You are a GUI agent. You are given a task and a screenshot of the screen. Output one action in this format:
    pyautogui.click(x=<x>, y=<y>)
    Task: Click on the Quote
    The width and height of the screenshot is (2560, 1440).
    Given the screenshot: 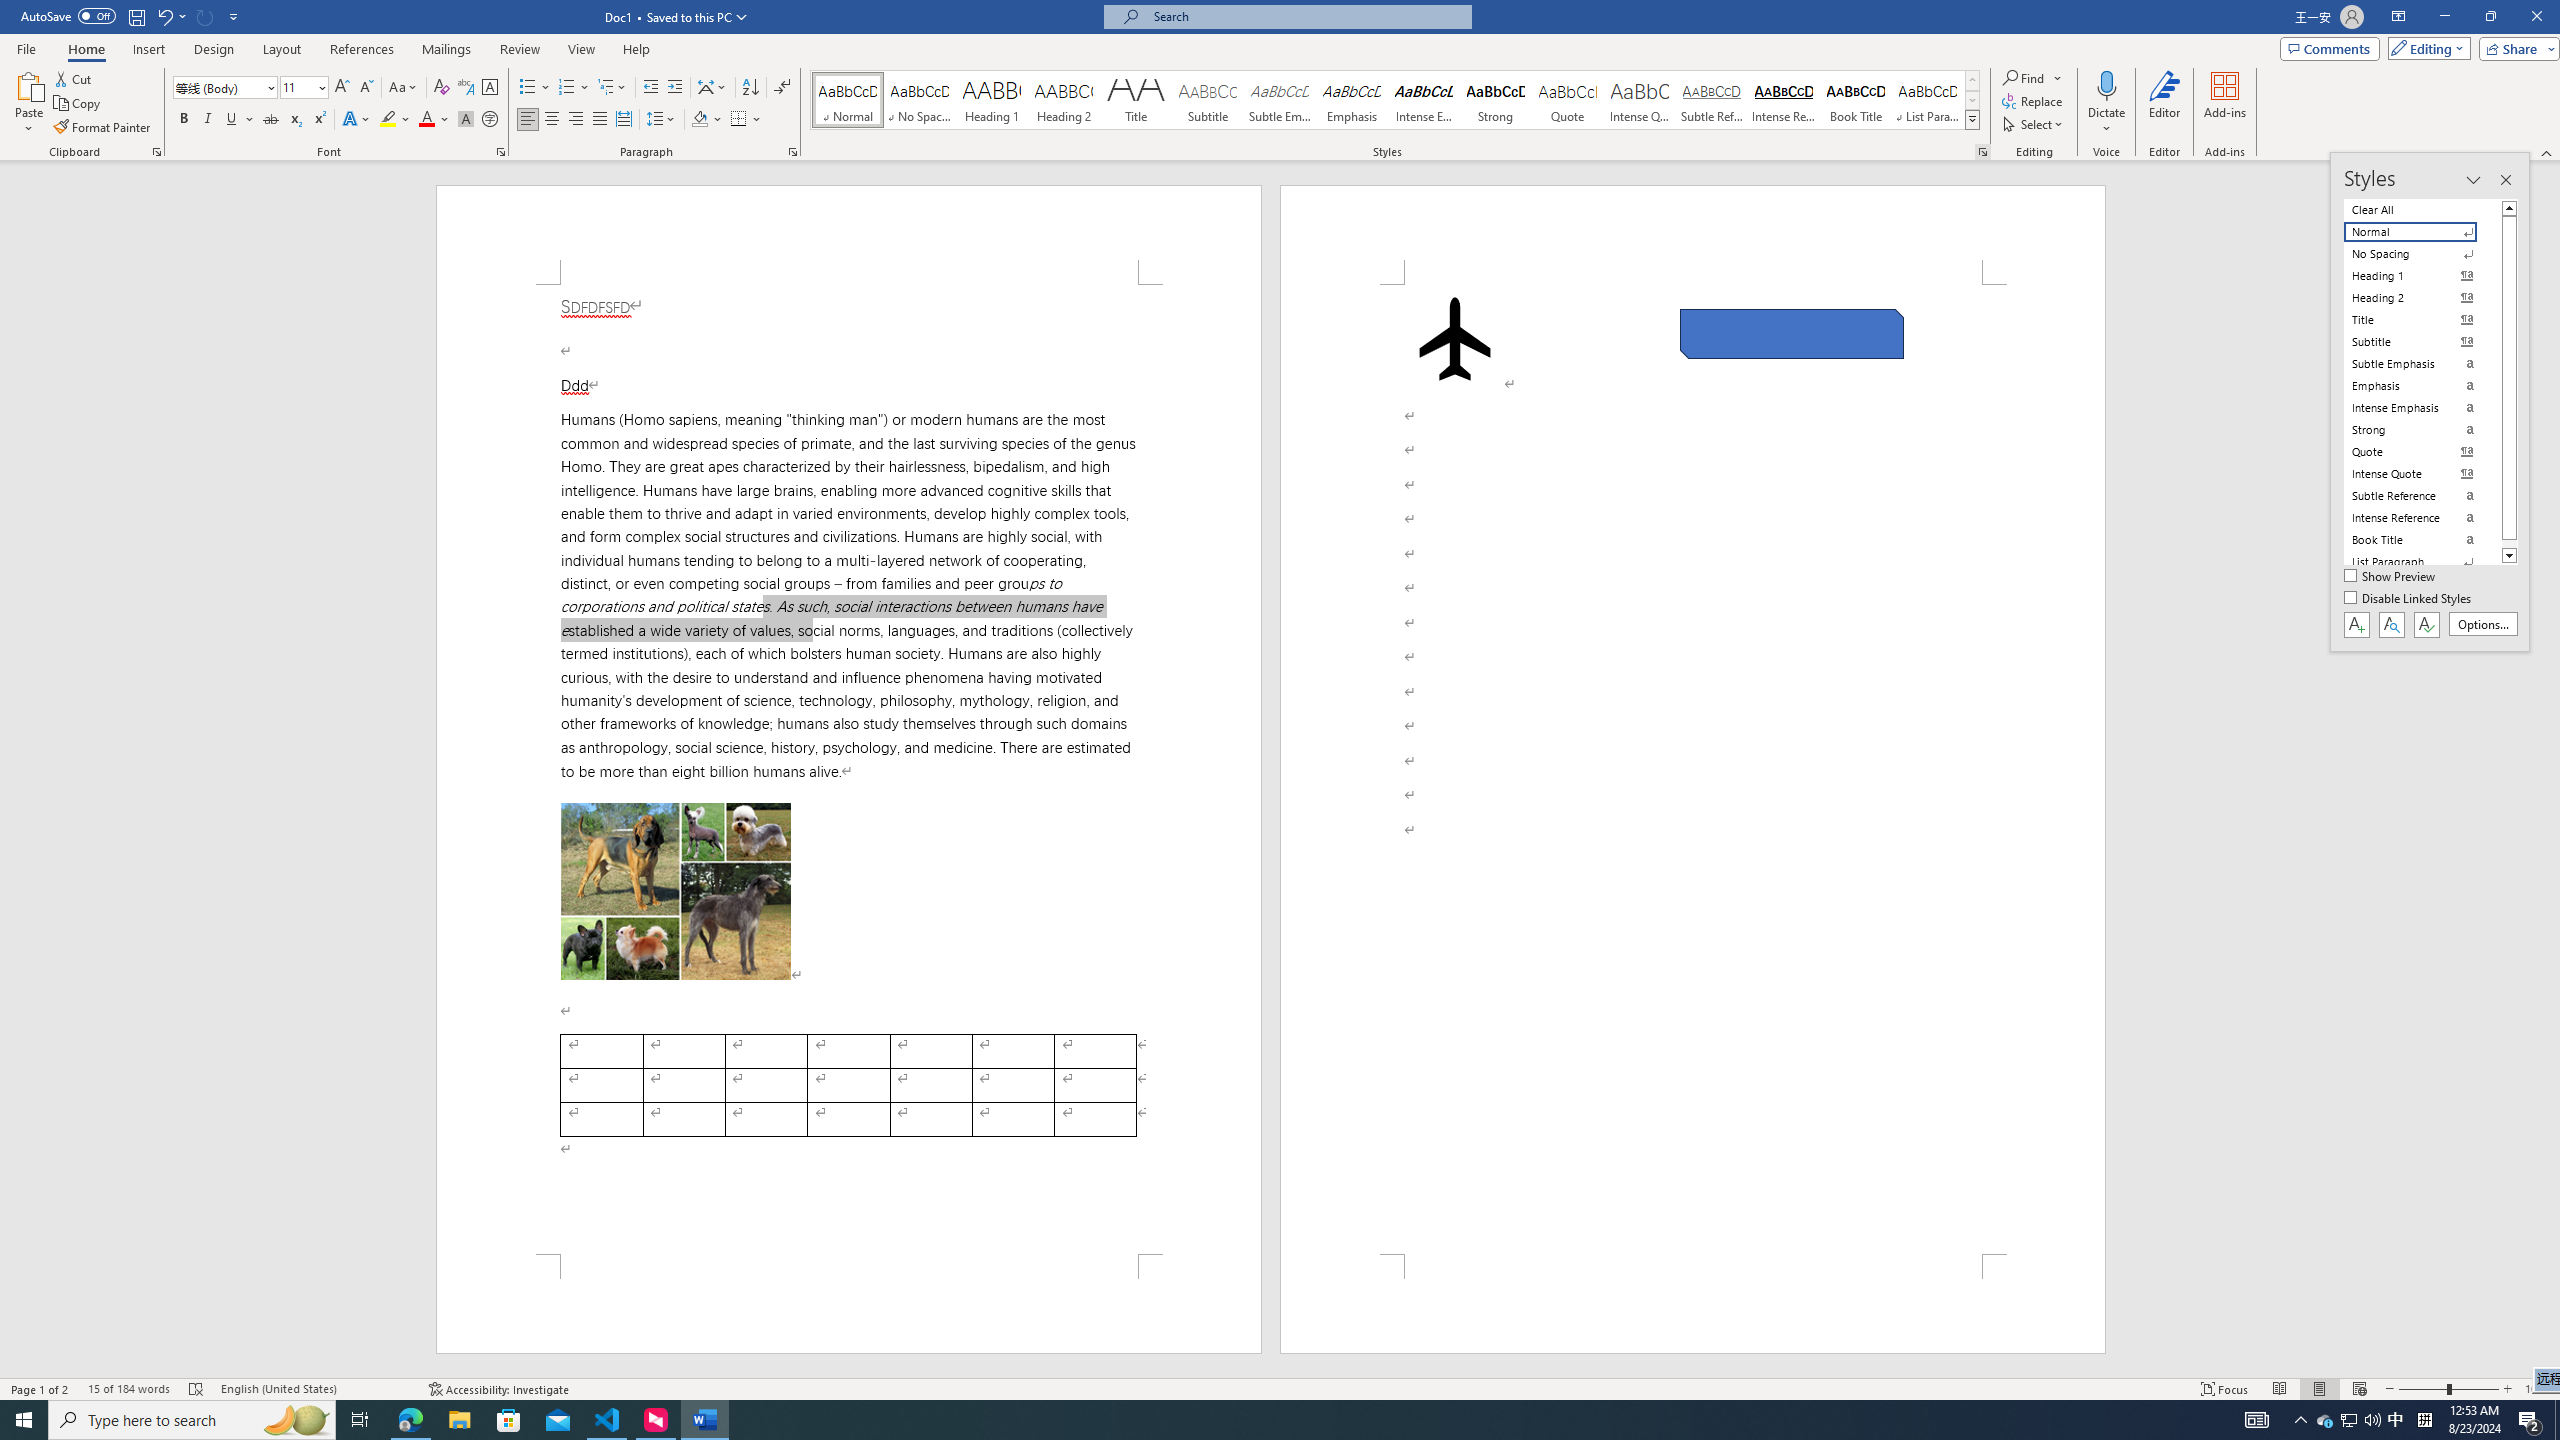 What is the action you would take?
    pyautogui.click(x=1568, y=100)
    